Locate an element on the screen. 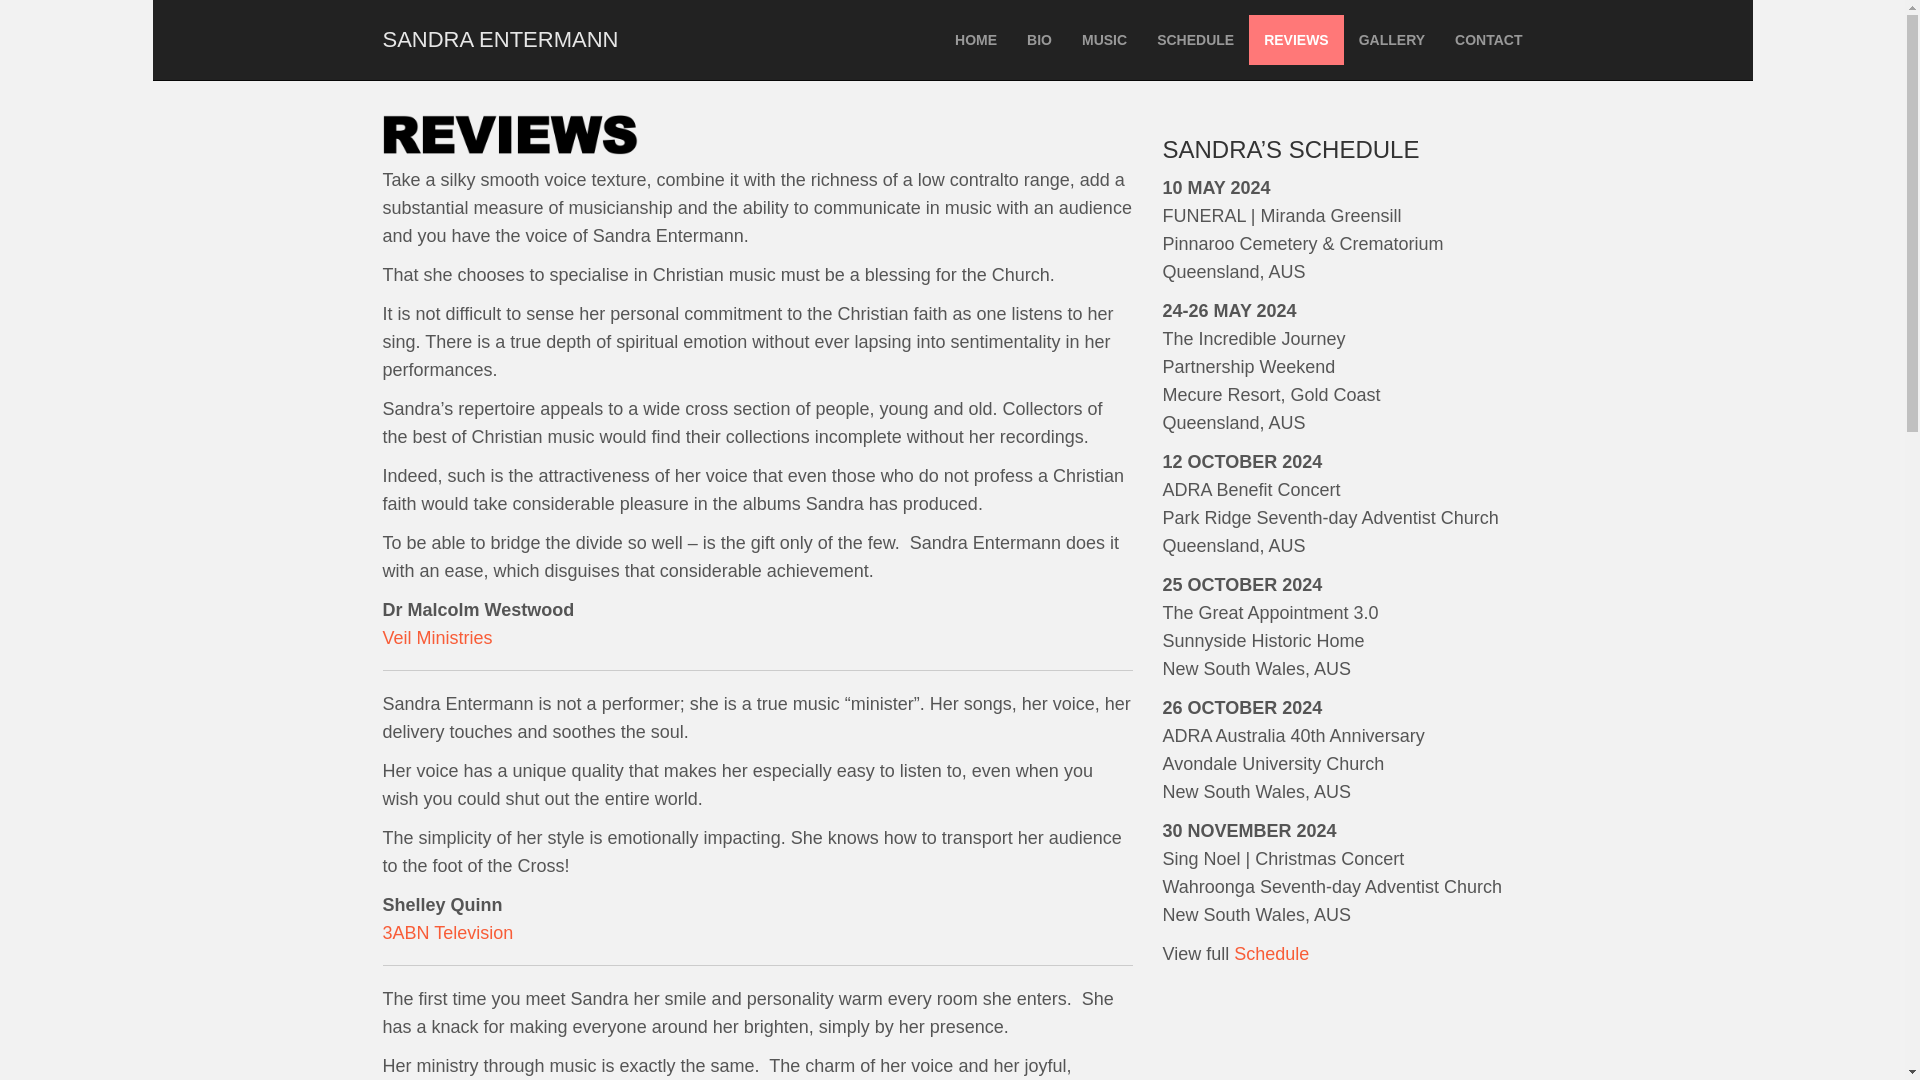 The height and width of the screenshot is (1080, 1920). Contact is located at coordinates (1488, 40).